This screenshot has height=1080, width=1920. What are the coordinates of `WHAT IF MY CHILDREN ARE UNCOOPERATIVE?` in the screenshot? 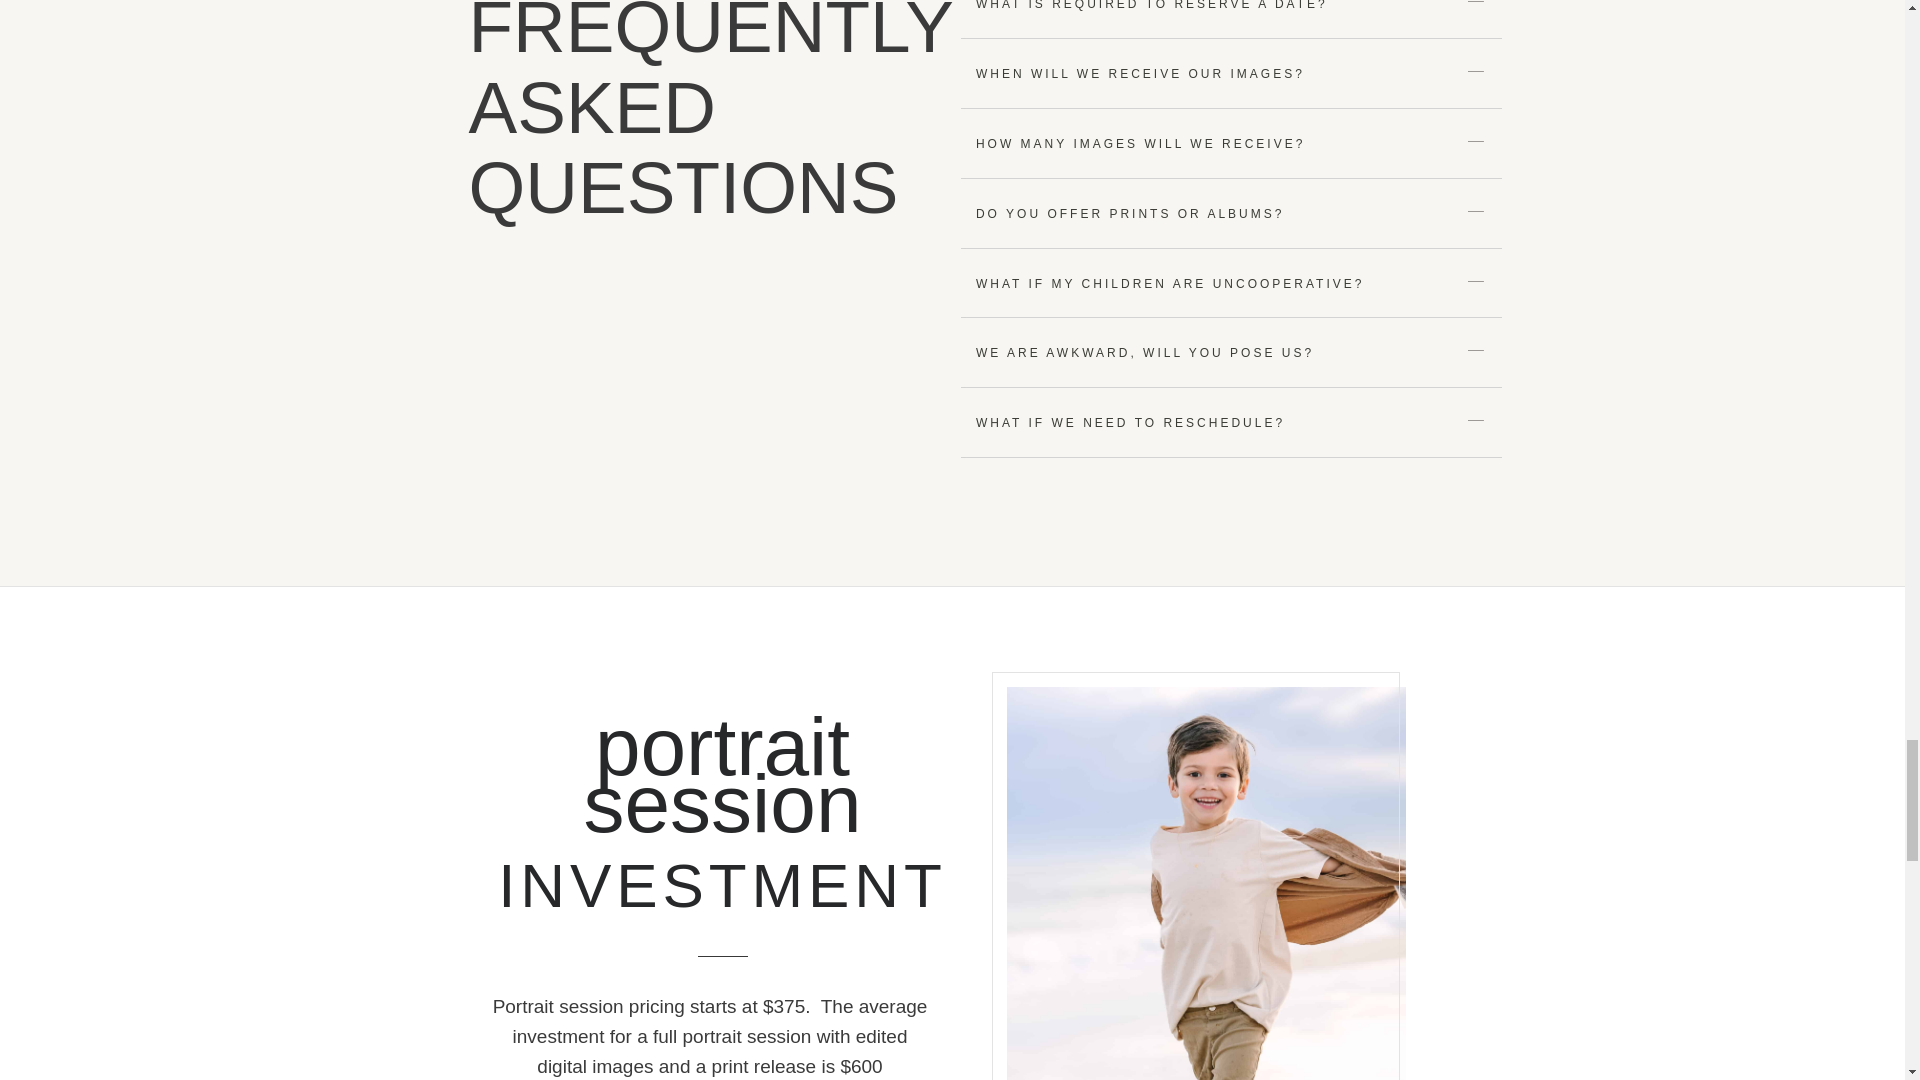 It's located at (1170, 283).